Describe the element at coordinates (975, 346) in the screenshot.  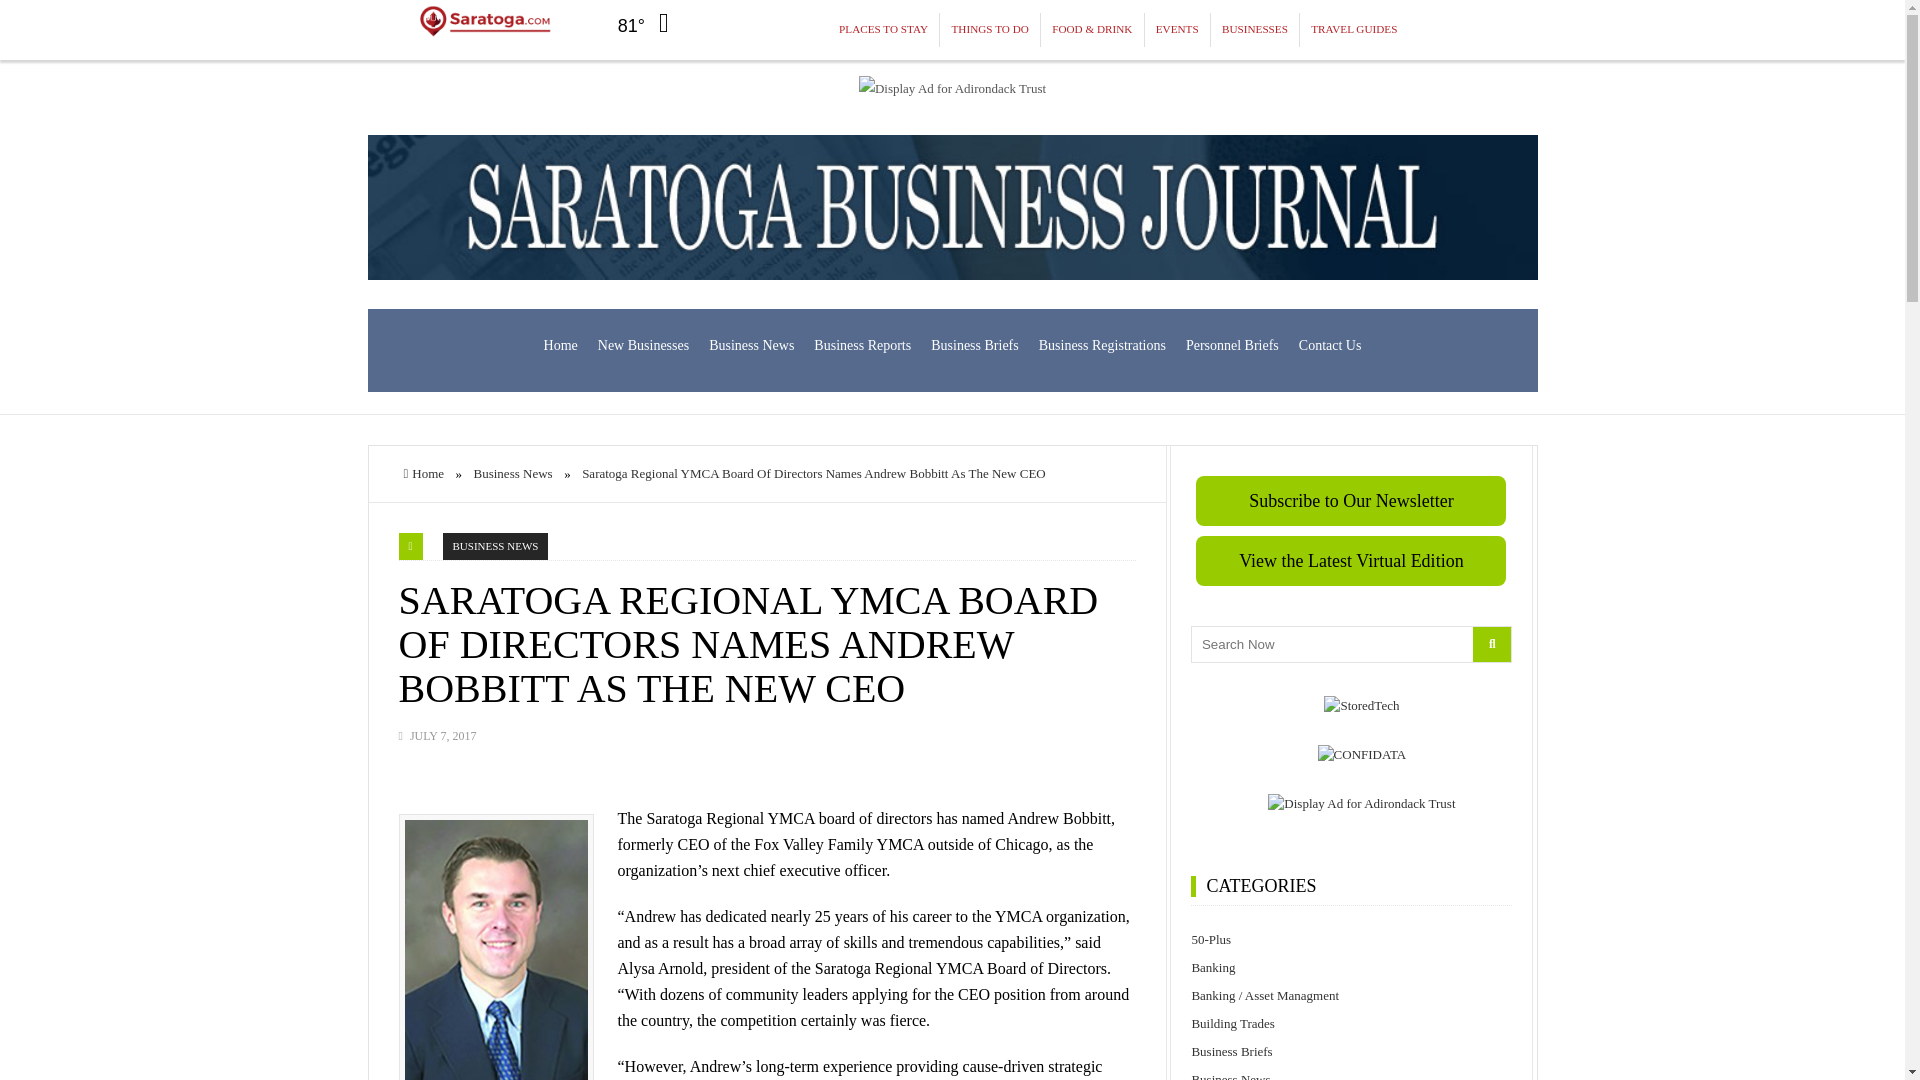
I see `Business Briefs` at that location.